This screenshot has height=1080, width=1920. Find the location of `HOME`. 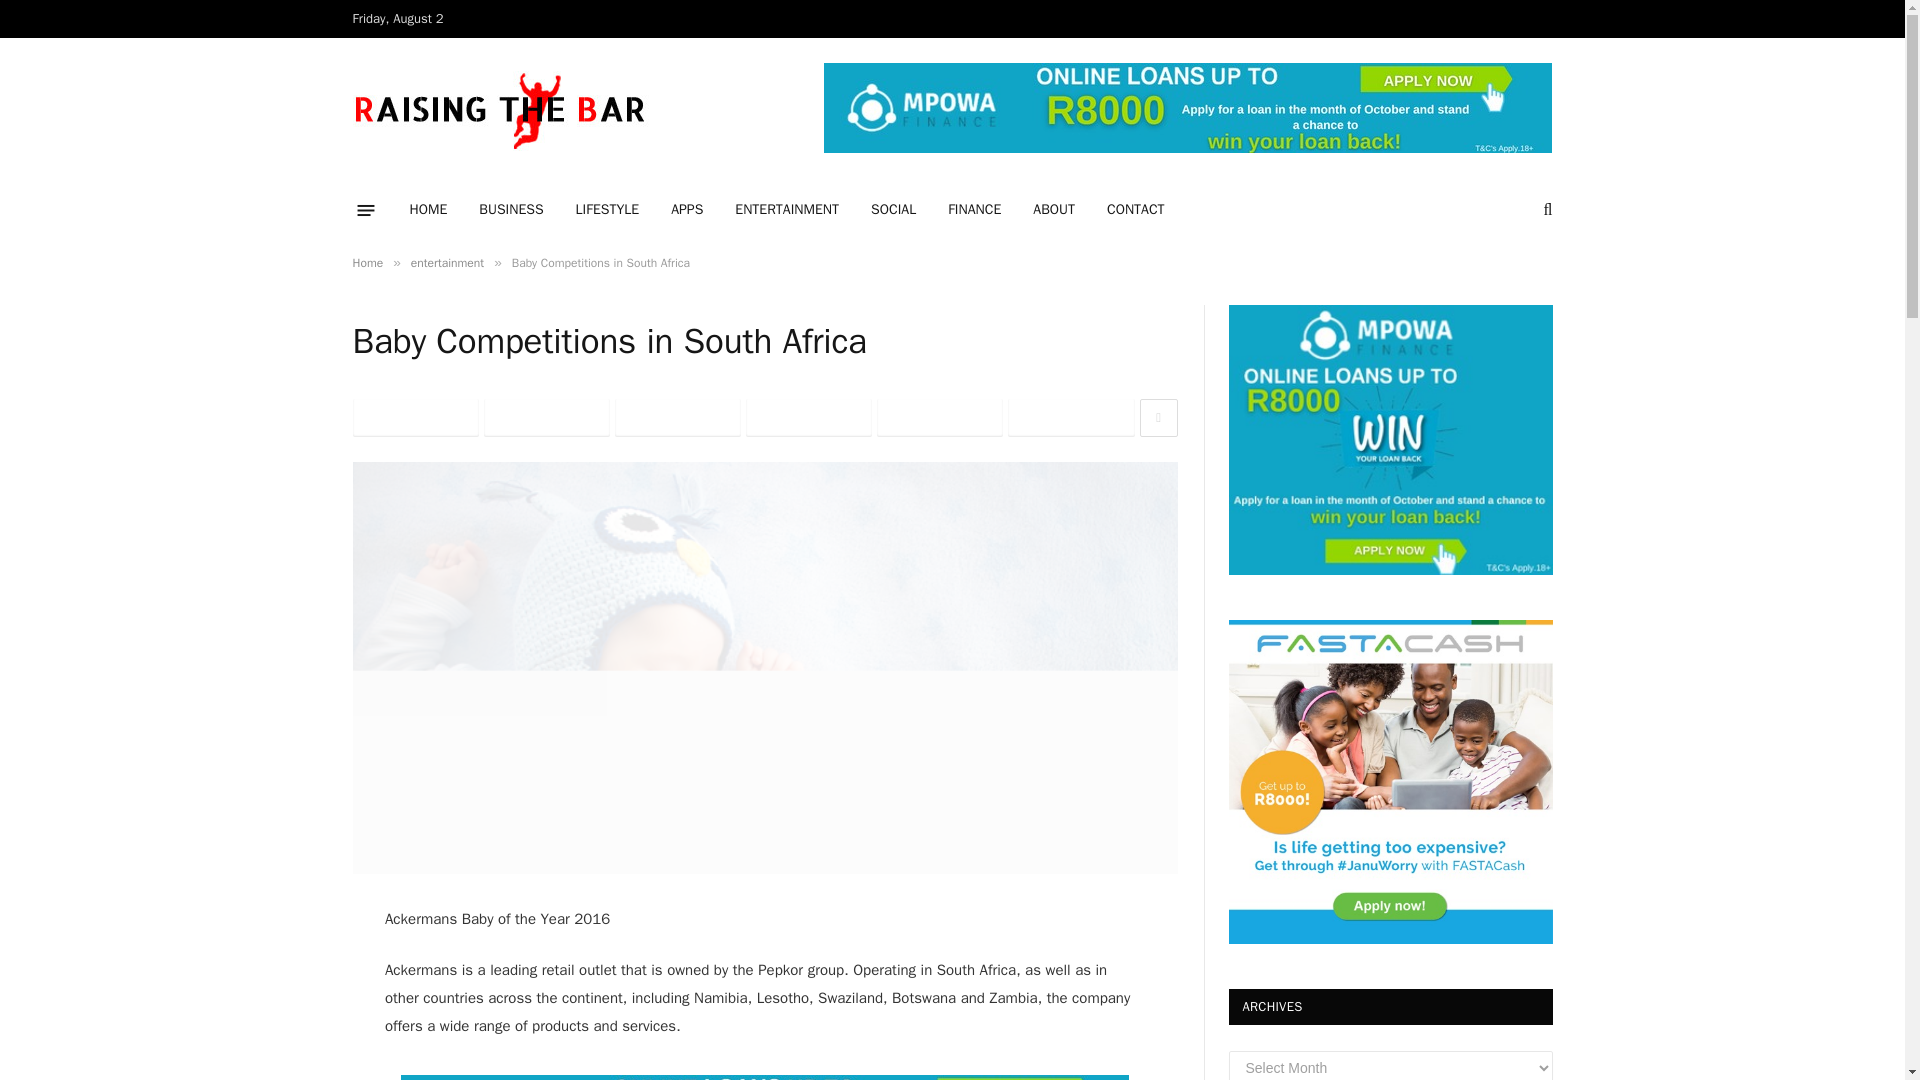

HOME is located at coordinates (428, 210).